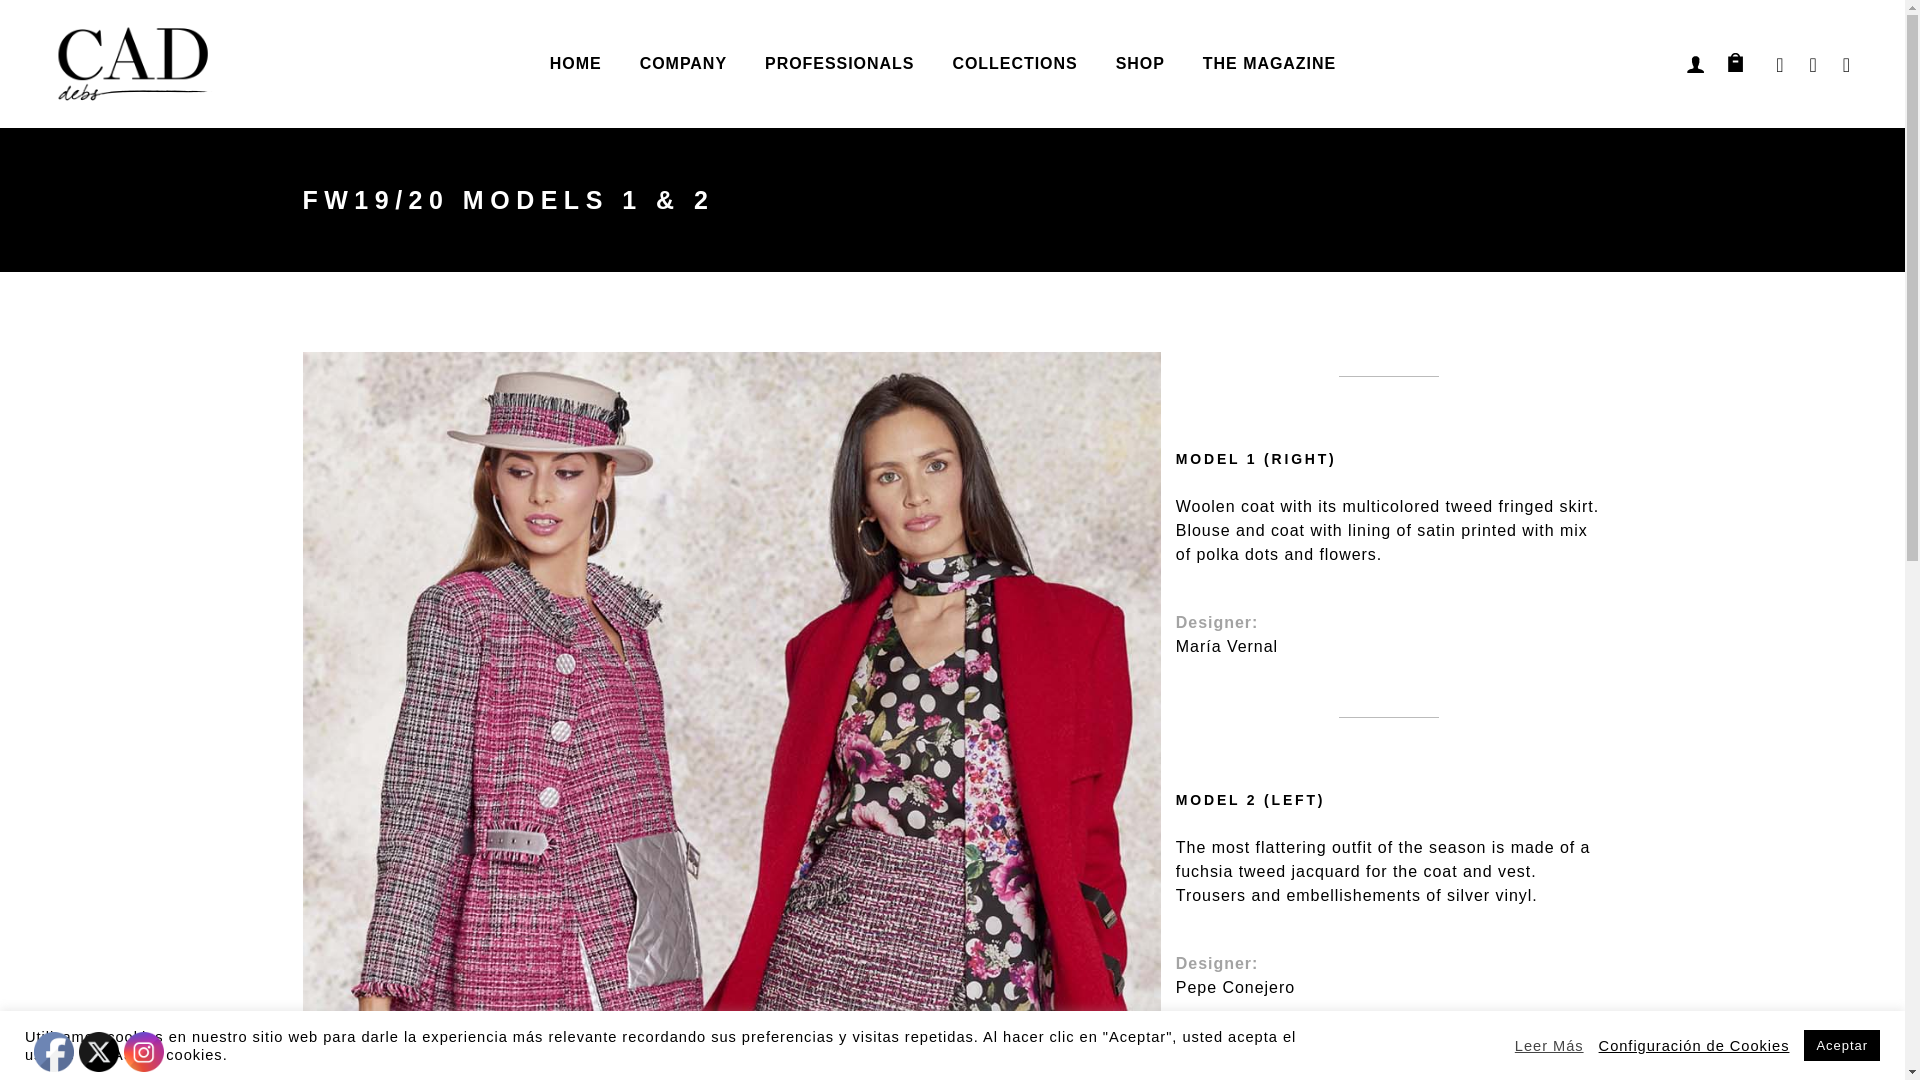 This screenshot has width=1920, height=1080. What do you see at coordinates (54, 1052) in the screenshot?
I see `Facebook` at bounding box center [54, 1052].